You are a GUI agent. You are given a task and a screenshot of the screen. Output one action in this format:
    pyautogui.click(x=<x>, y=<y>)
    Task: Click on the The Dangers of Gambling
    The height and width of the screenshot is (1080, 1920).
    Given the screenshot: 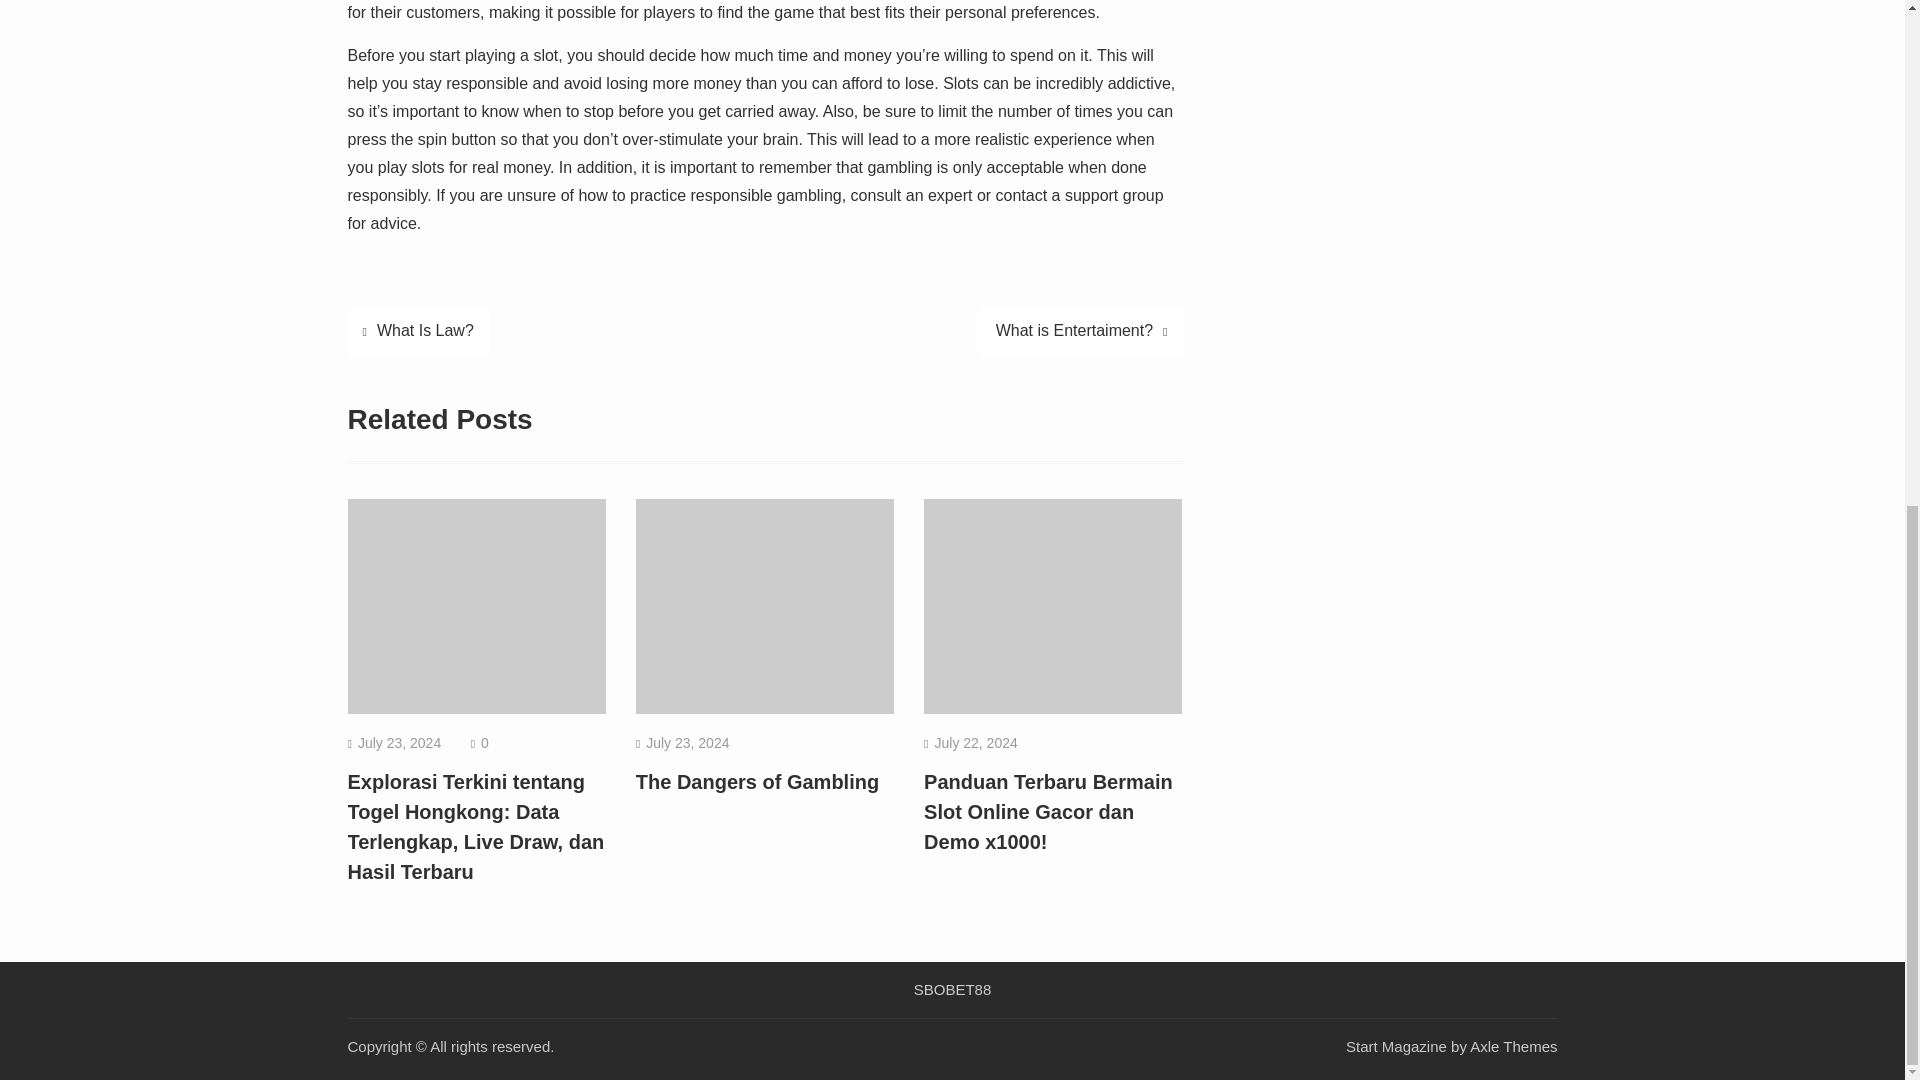 What is the action you would take?
    pyautogui.click(x=757, y=782)
    